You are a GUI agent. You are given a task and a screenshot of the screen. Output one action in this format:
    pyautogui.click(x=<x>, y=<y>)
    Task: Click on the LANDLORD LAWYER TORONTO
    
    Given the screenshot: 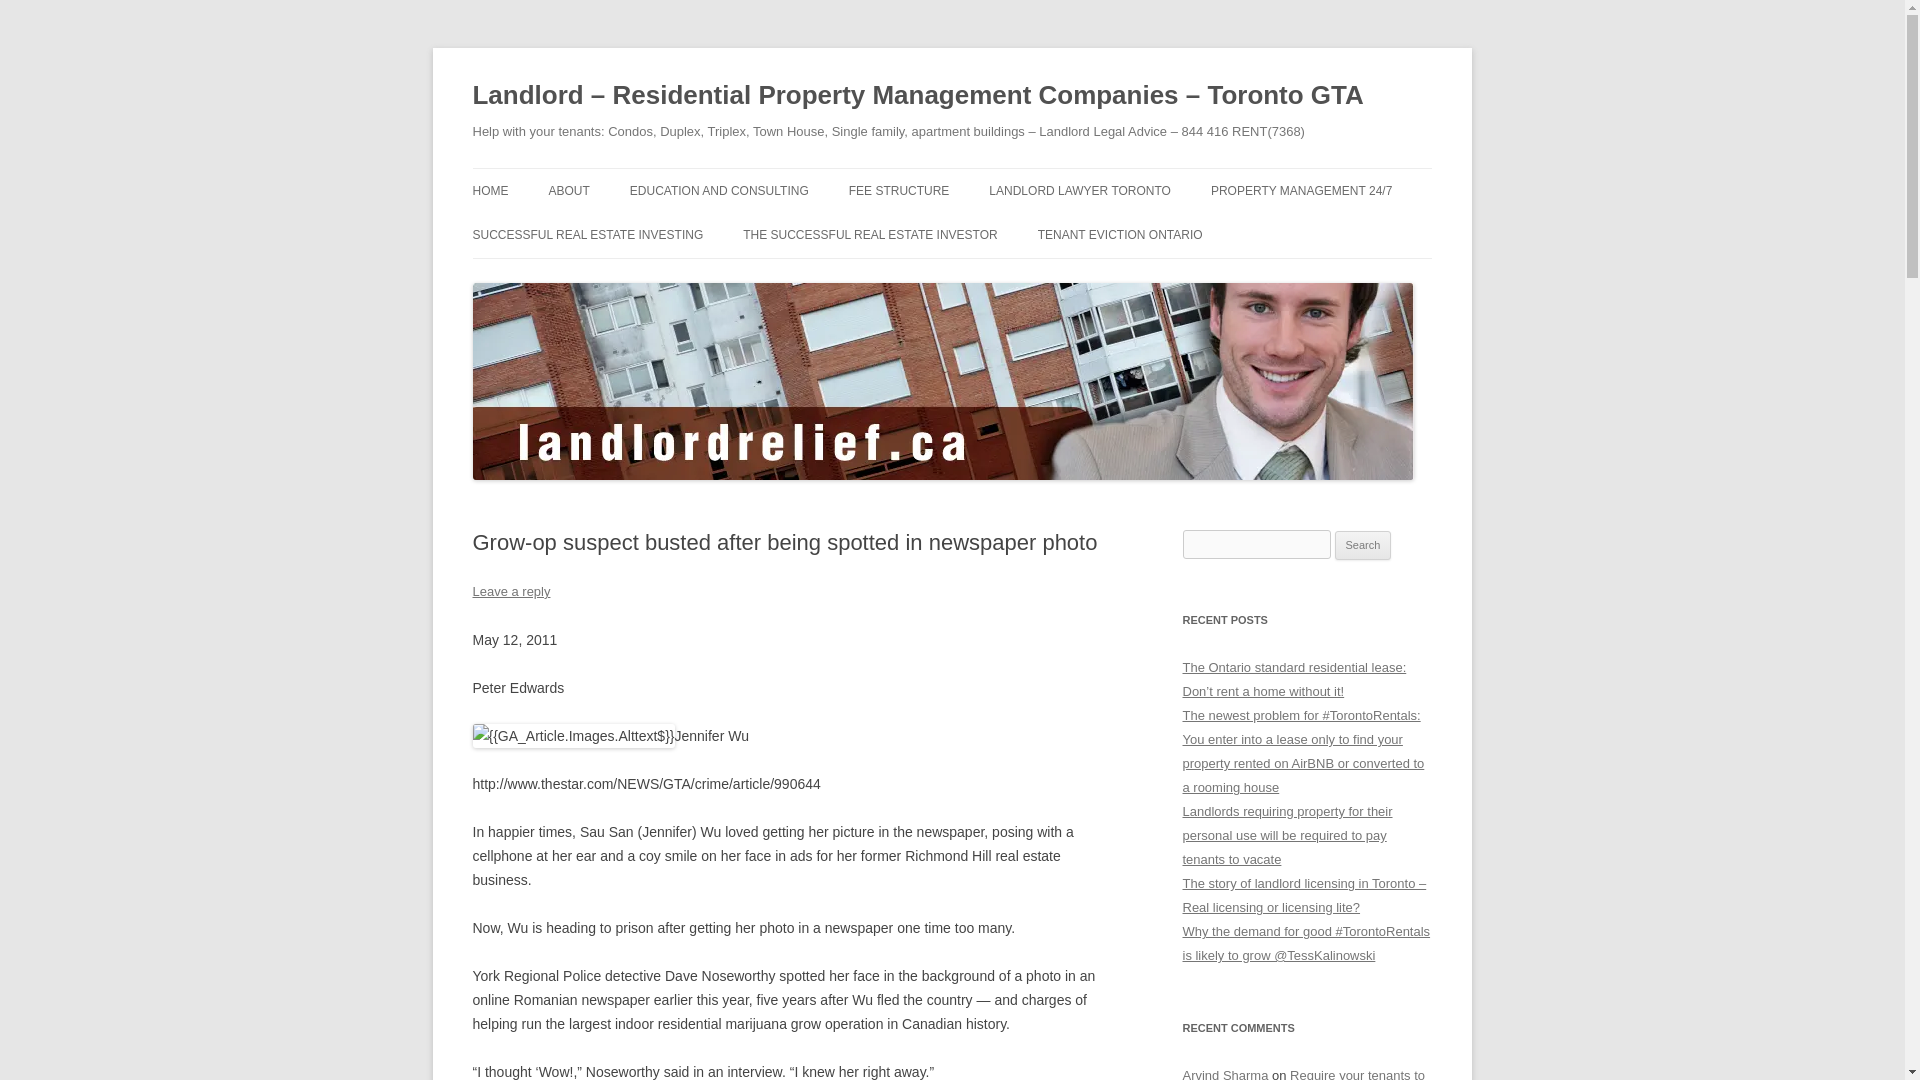 What is the action you would take?
    pyautogui.click(x=1080, y=190)
    